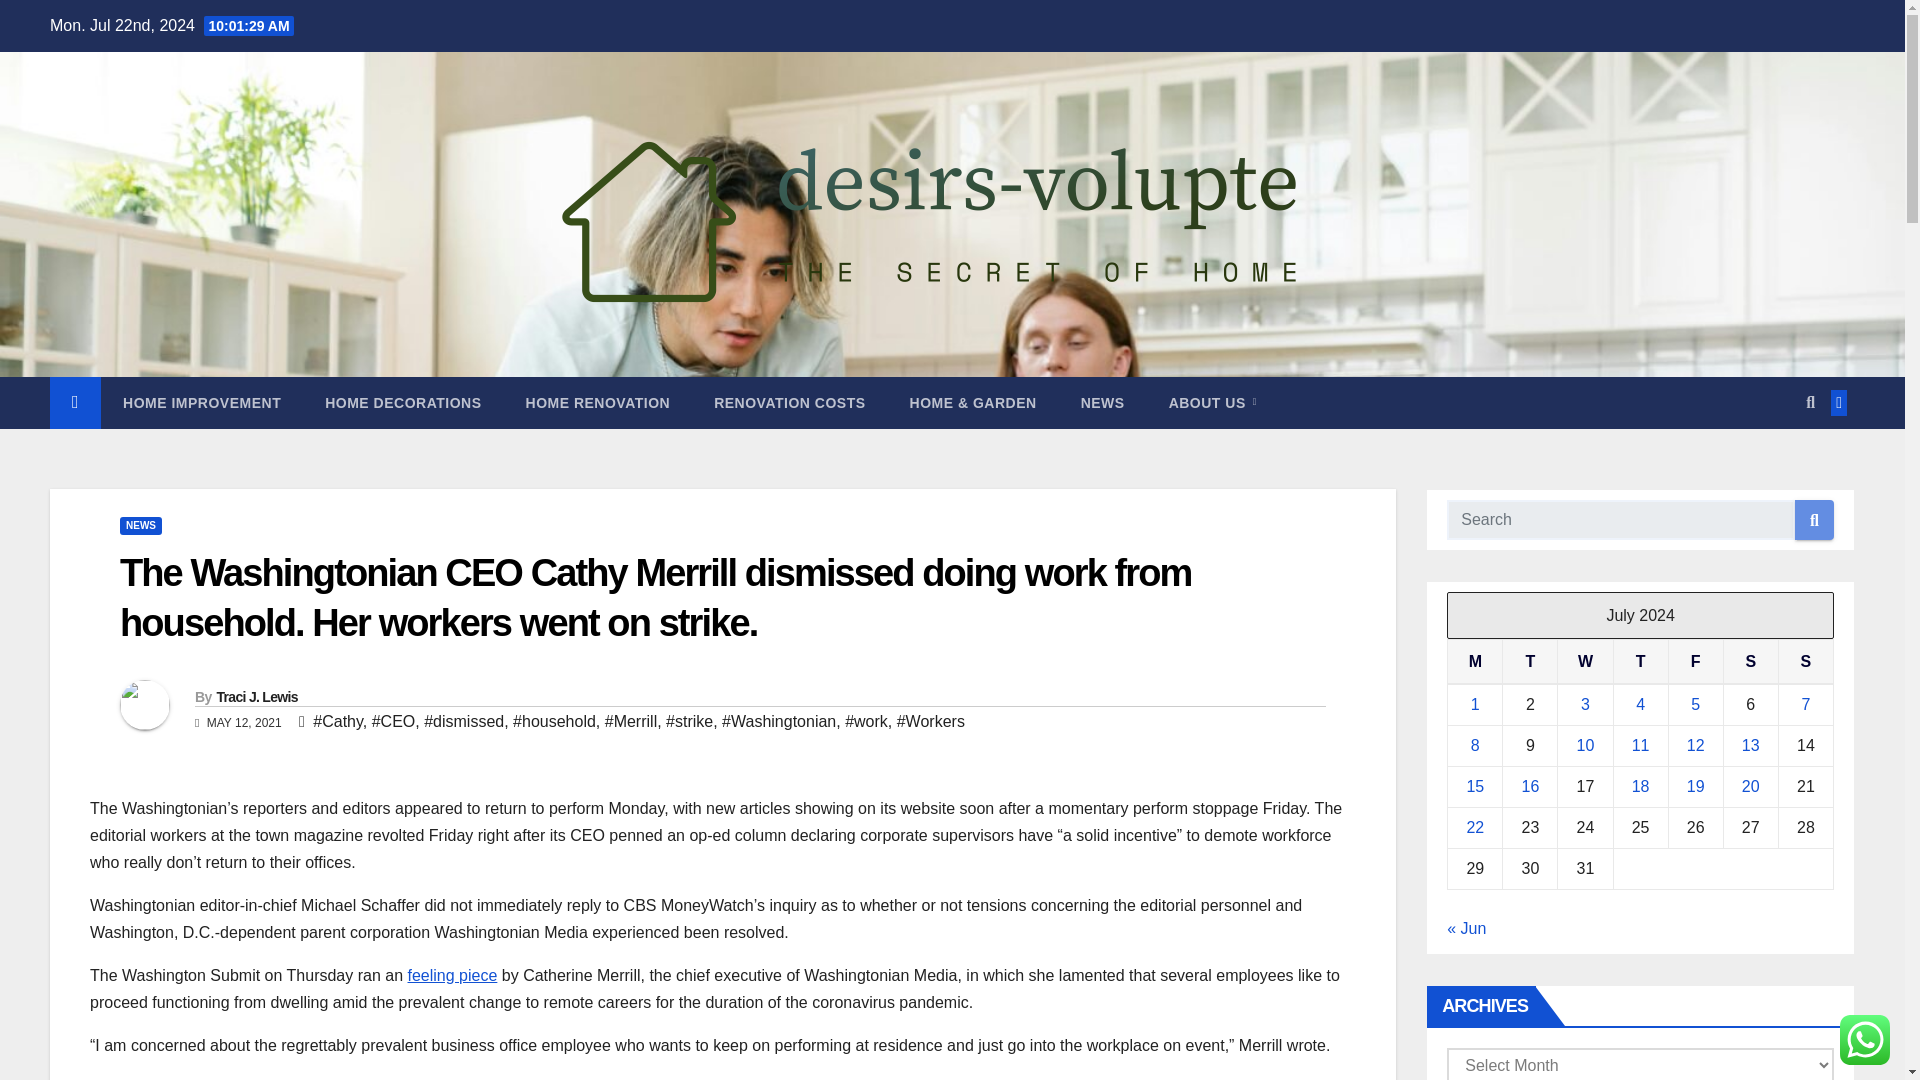 The height and width of the screenshot is (1080, 1920). Describe the element at coordinates (202, 402) in the screenshot. I see `HOME IMPROVEMENT` at that location.